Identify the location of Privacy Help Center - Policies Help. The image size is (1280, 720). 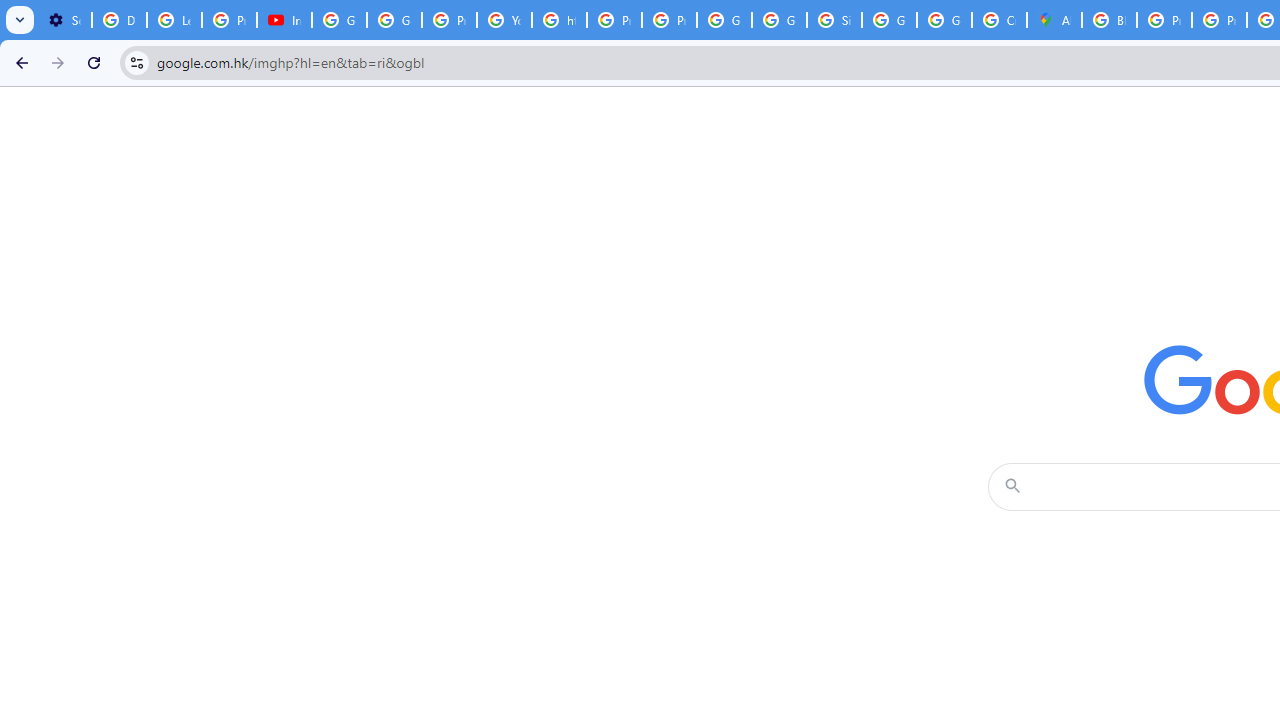
(614, 20).